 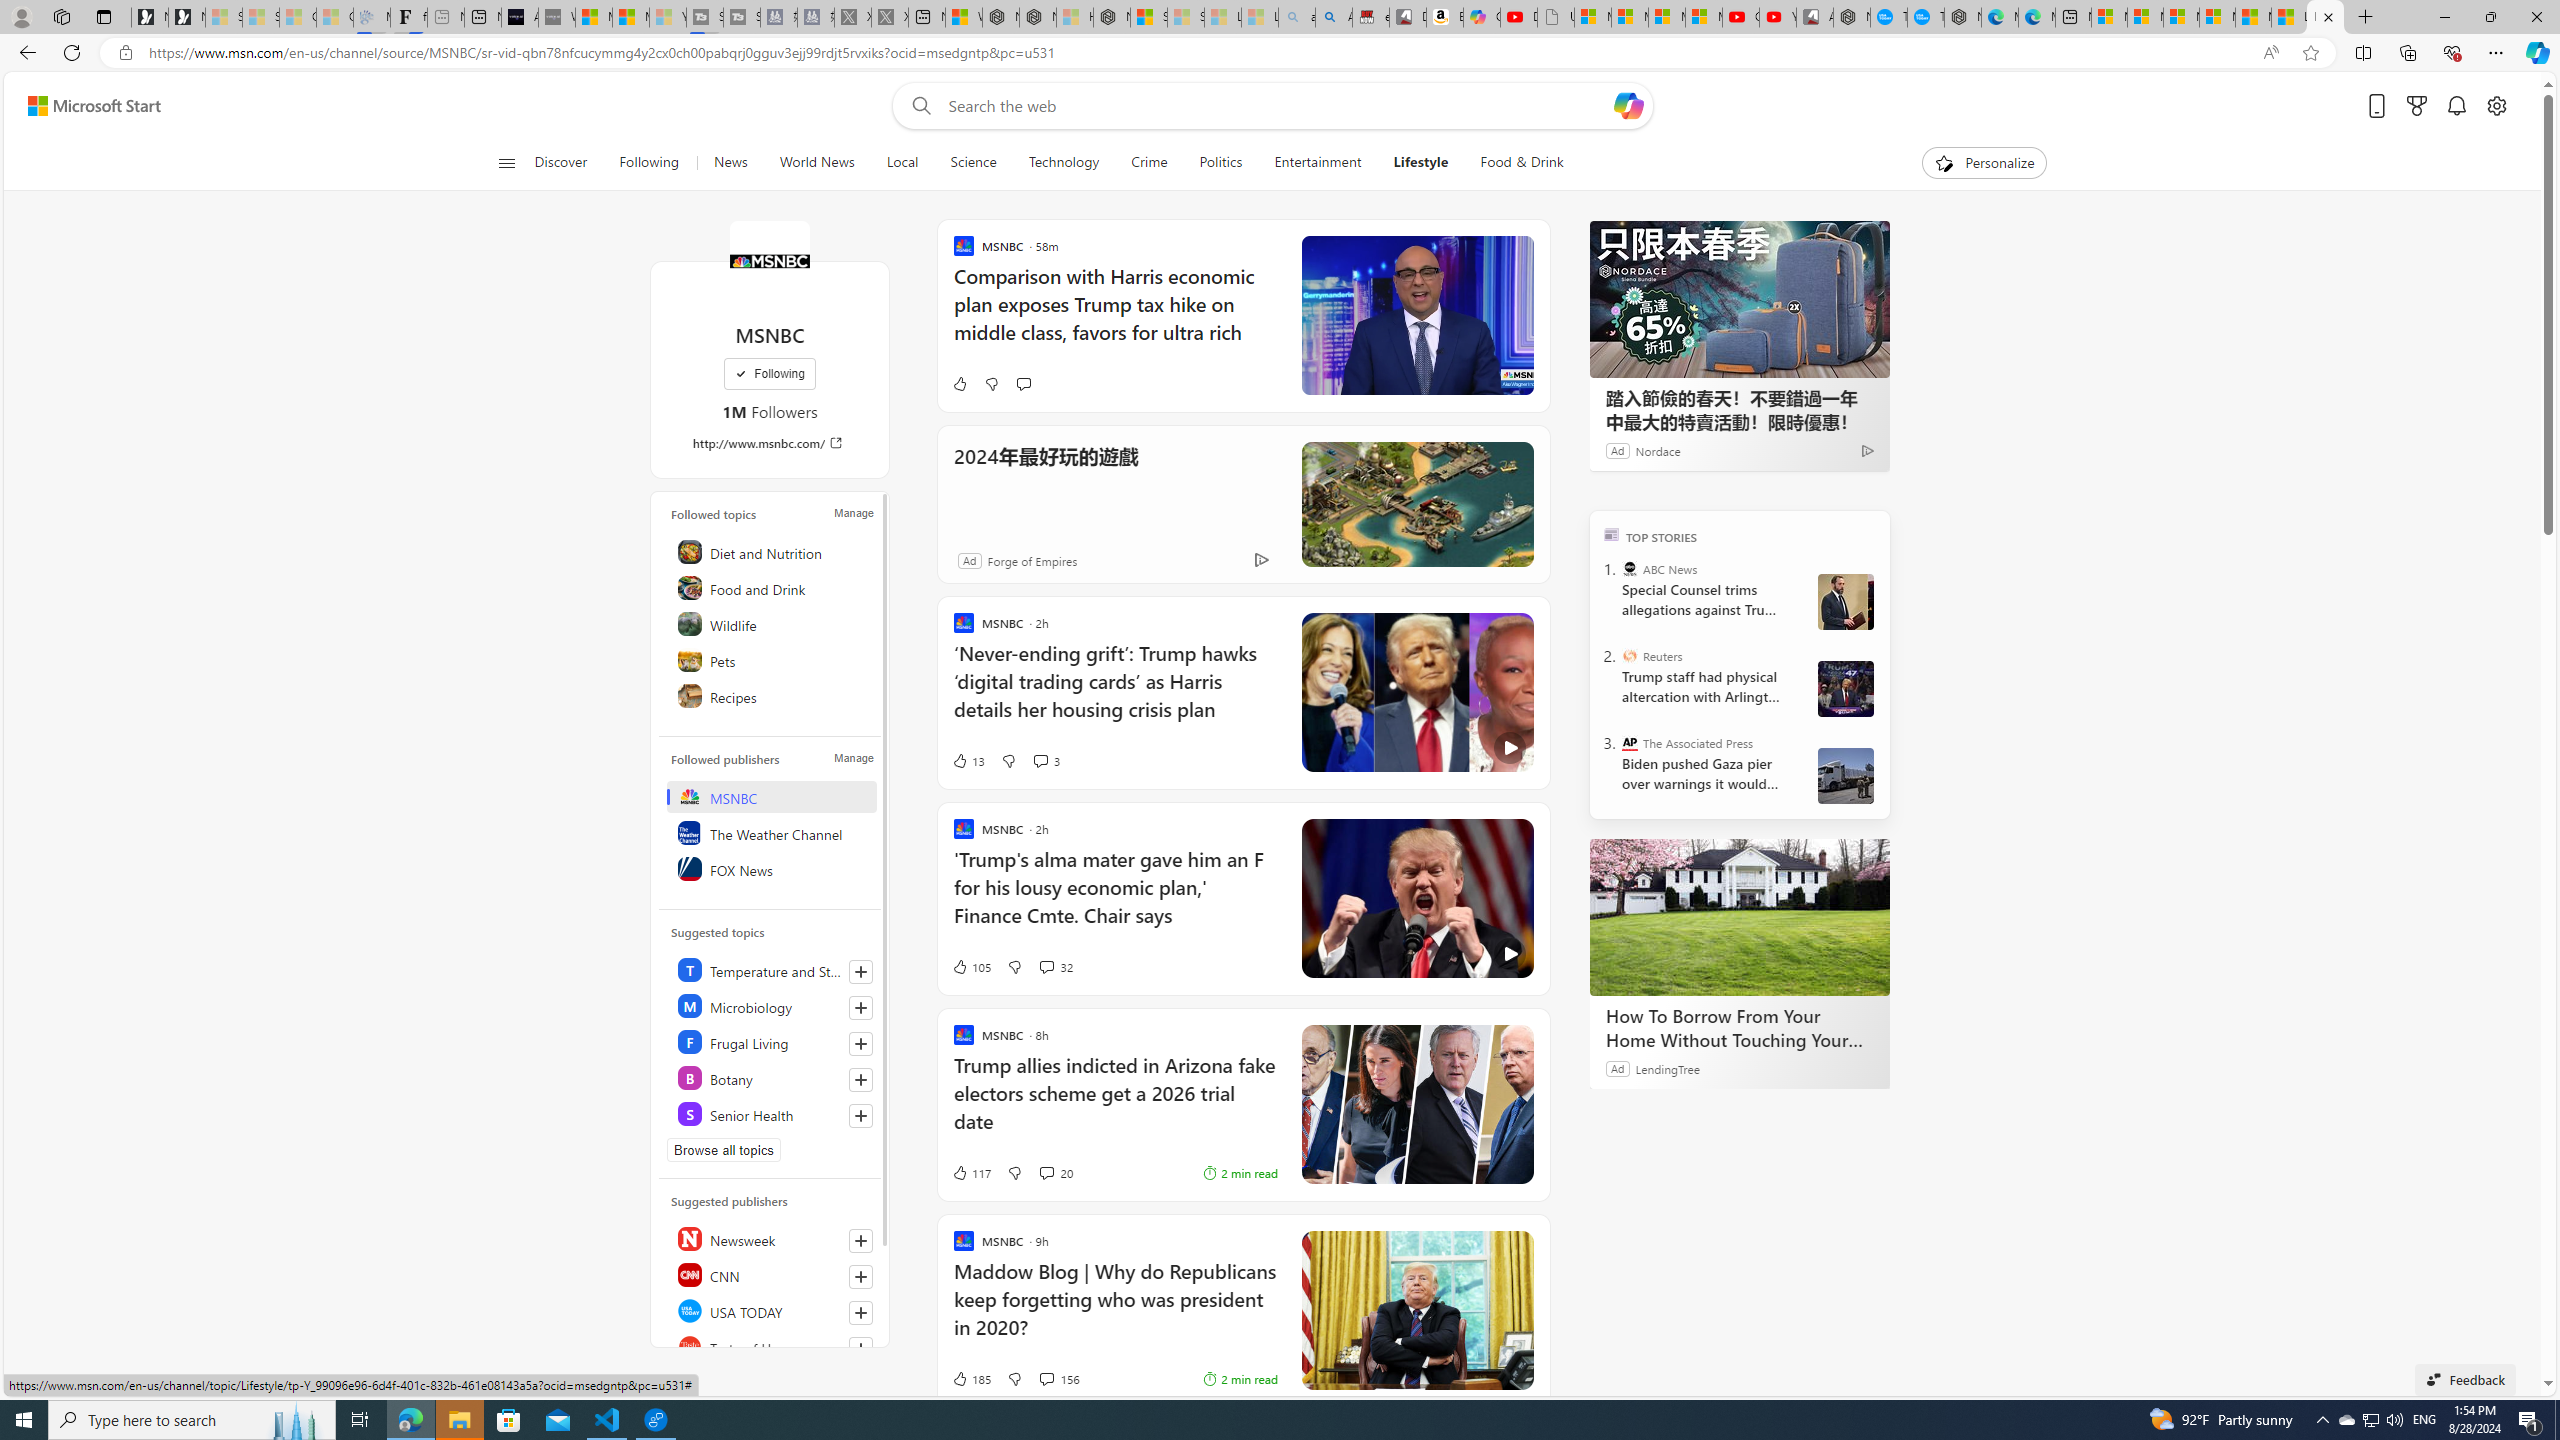 I want to click on Science, so click(x=972, y=163).